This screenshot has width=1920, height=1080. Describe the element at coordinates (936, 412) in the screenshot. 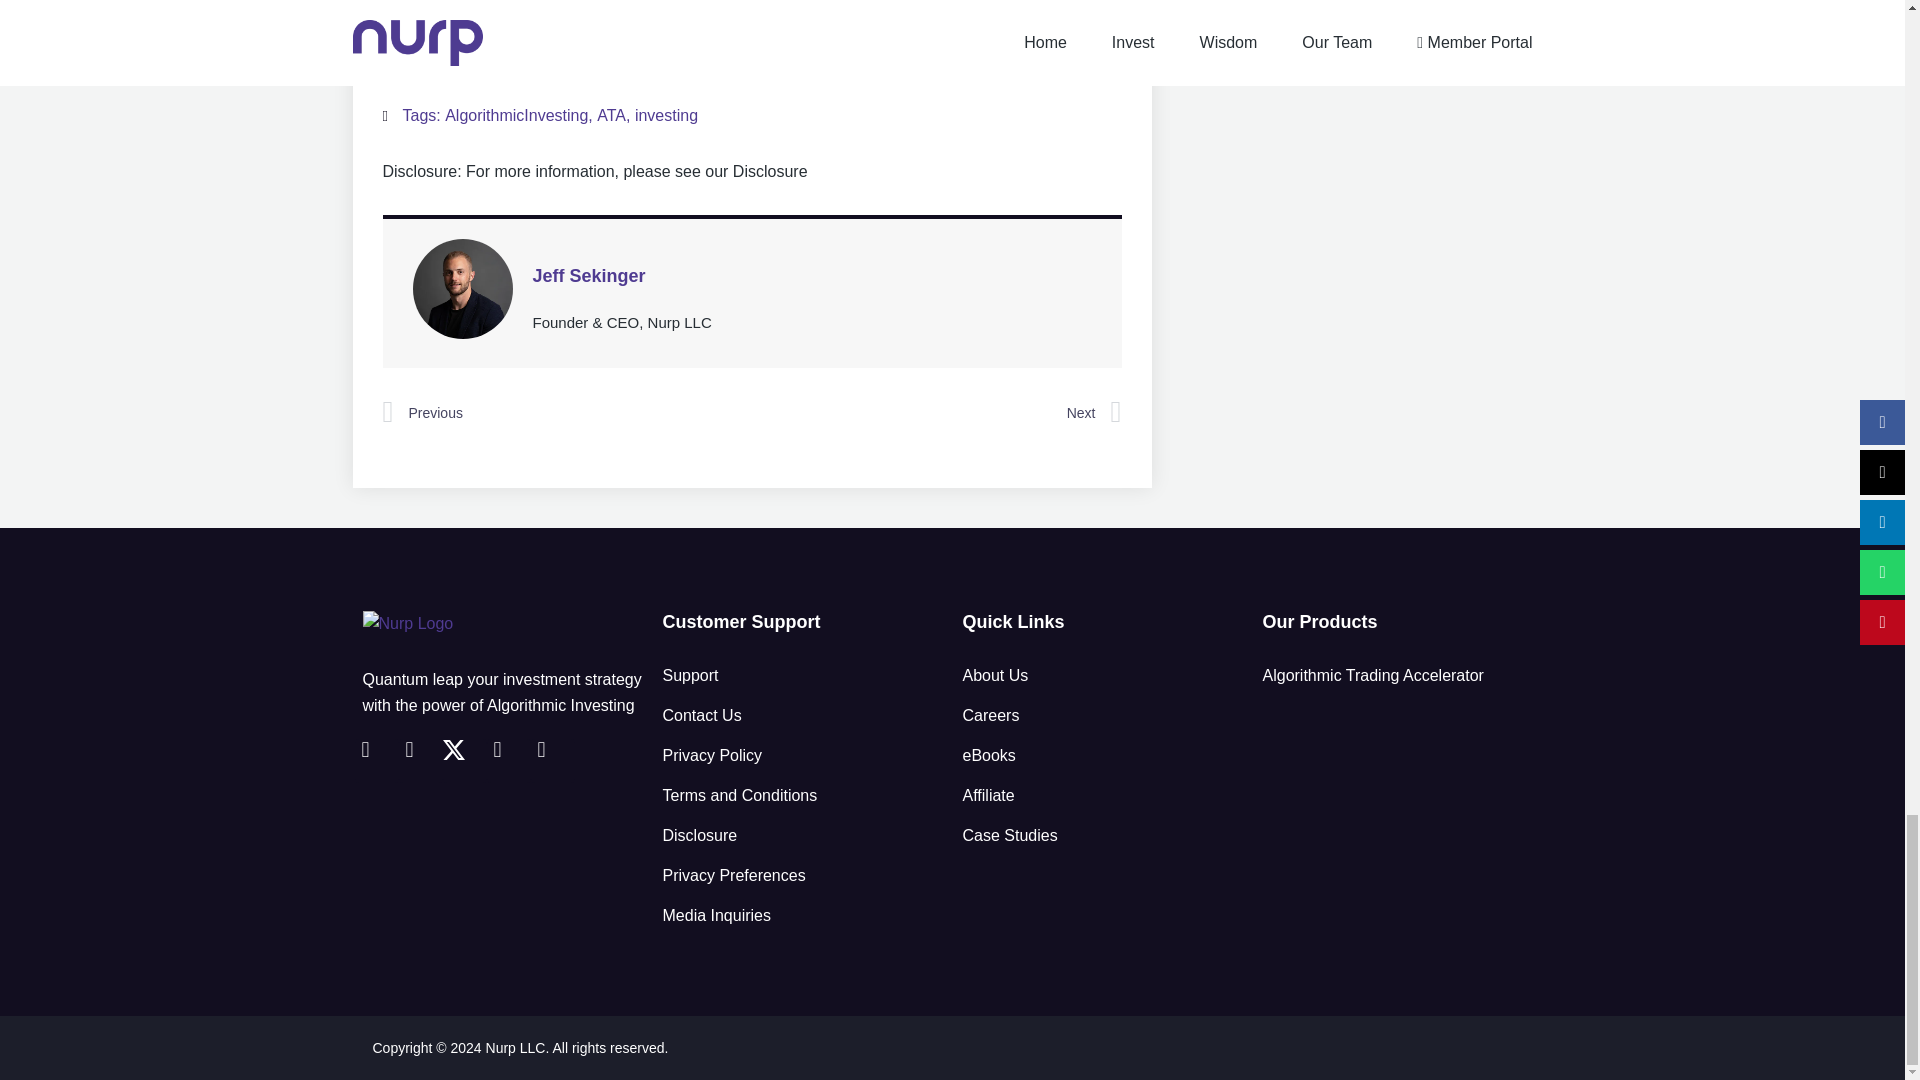

I see `Next` at that location.